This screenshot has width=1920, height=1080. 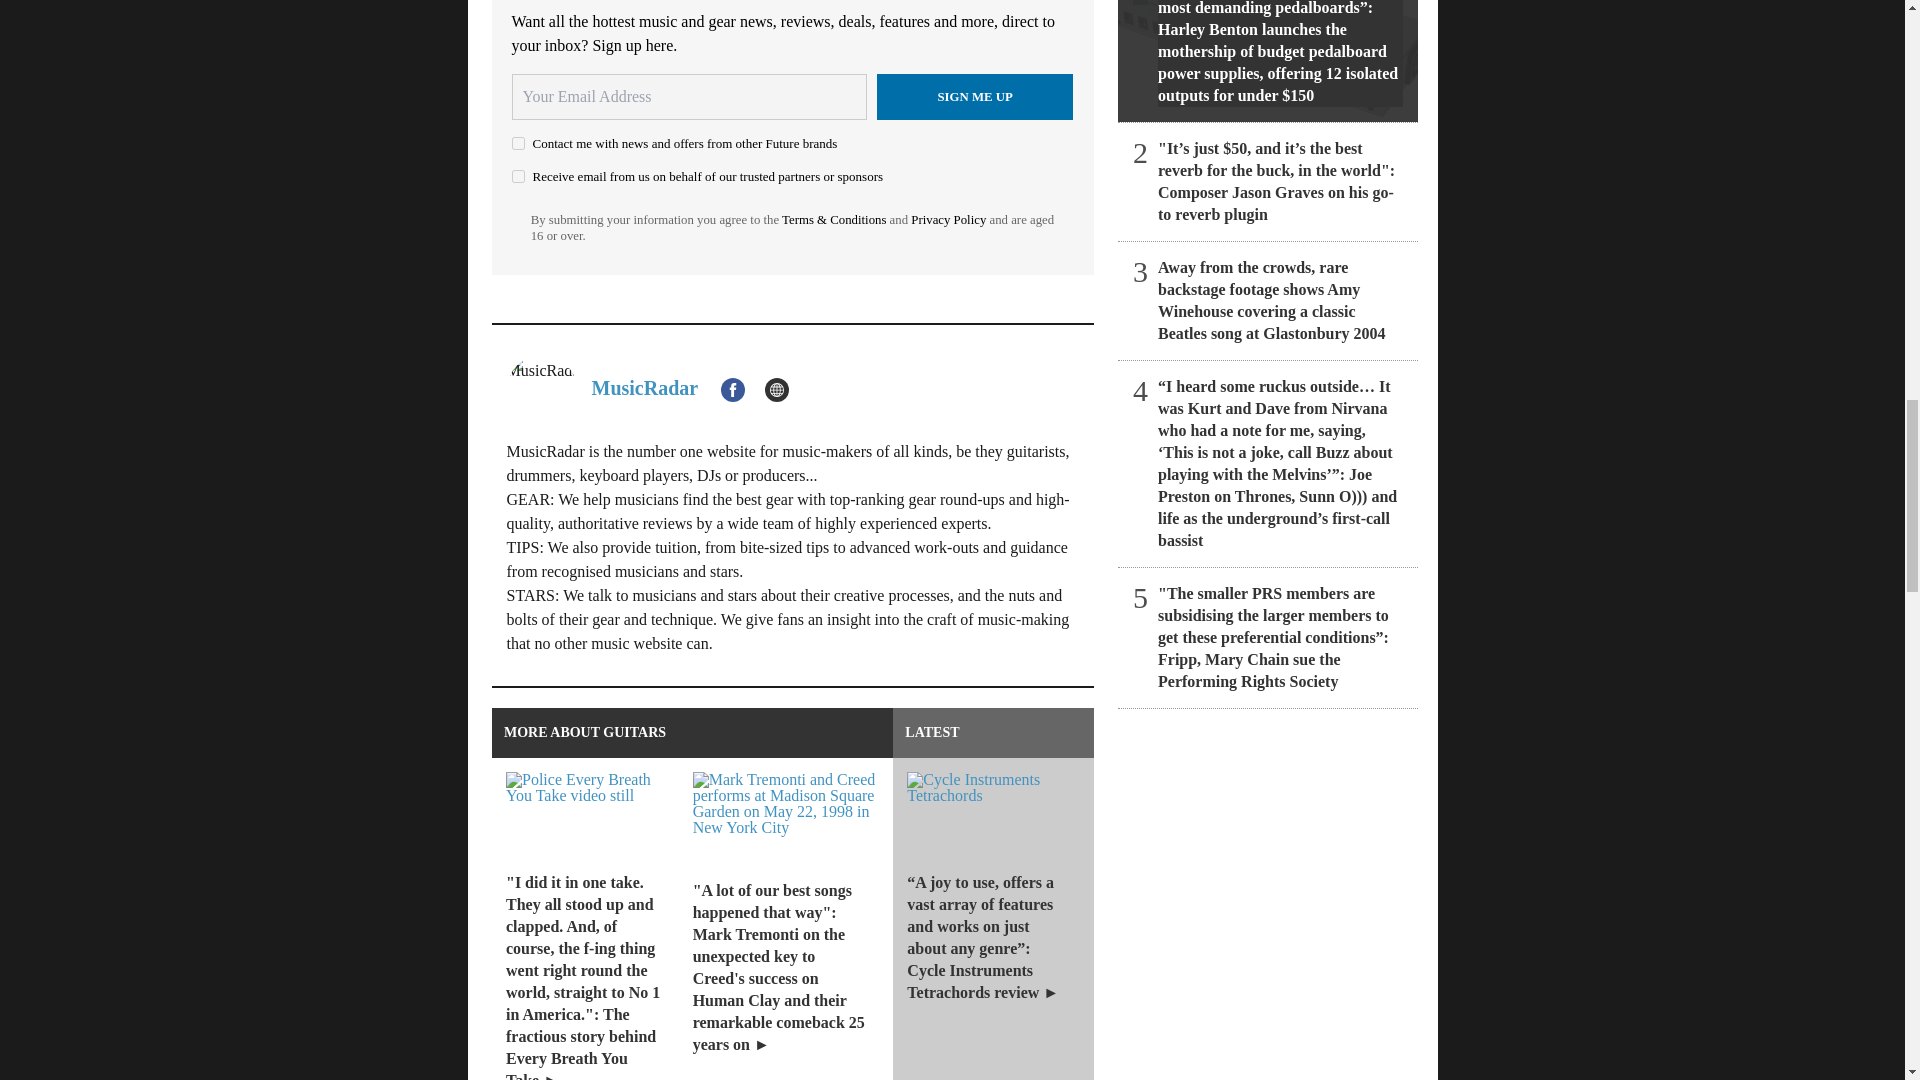 I want to click on on, so click(x=518, y=176).